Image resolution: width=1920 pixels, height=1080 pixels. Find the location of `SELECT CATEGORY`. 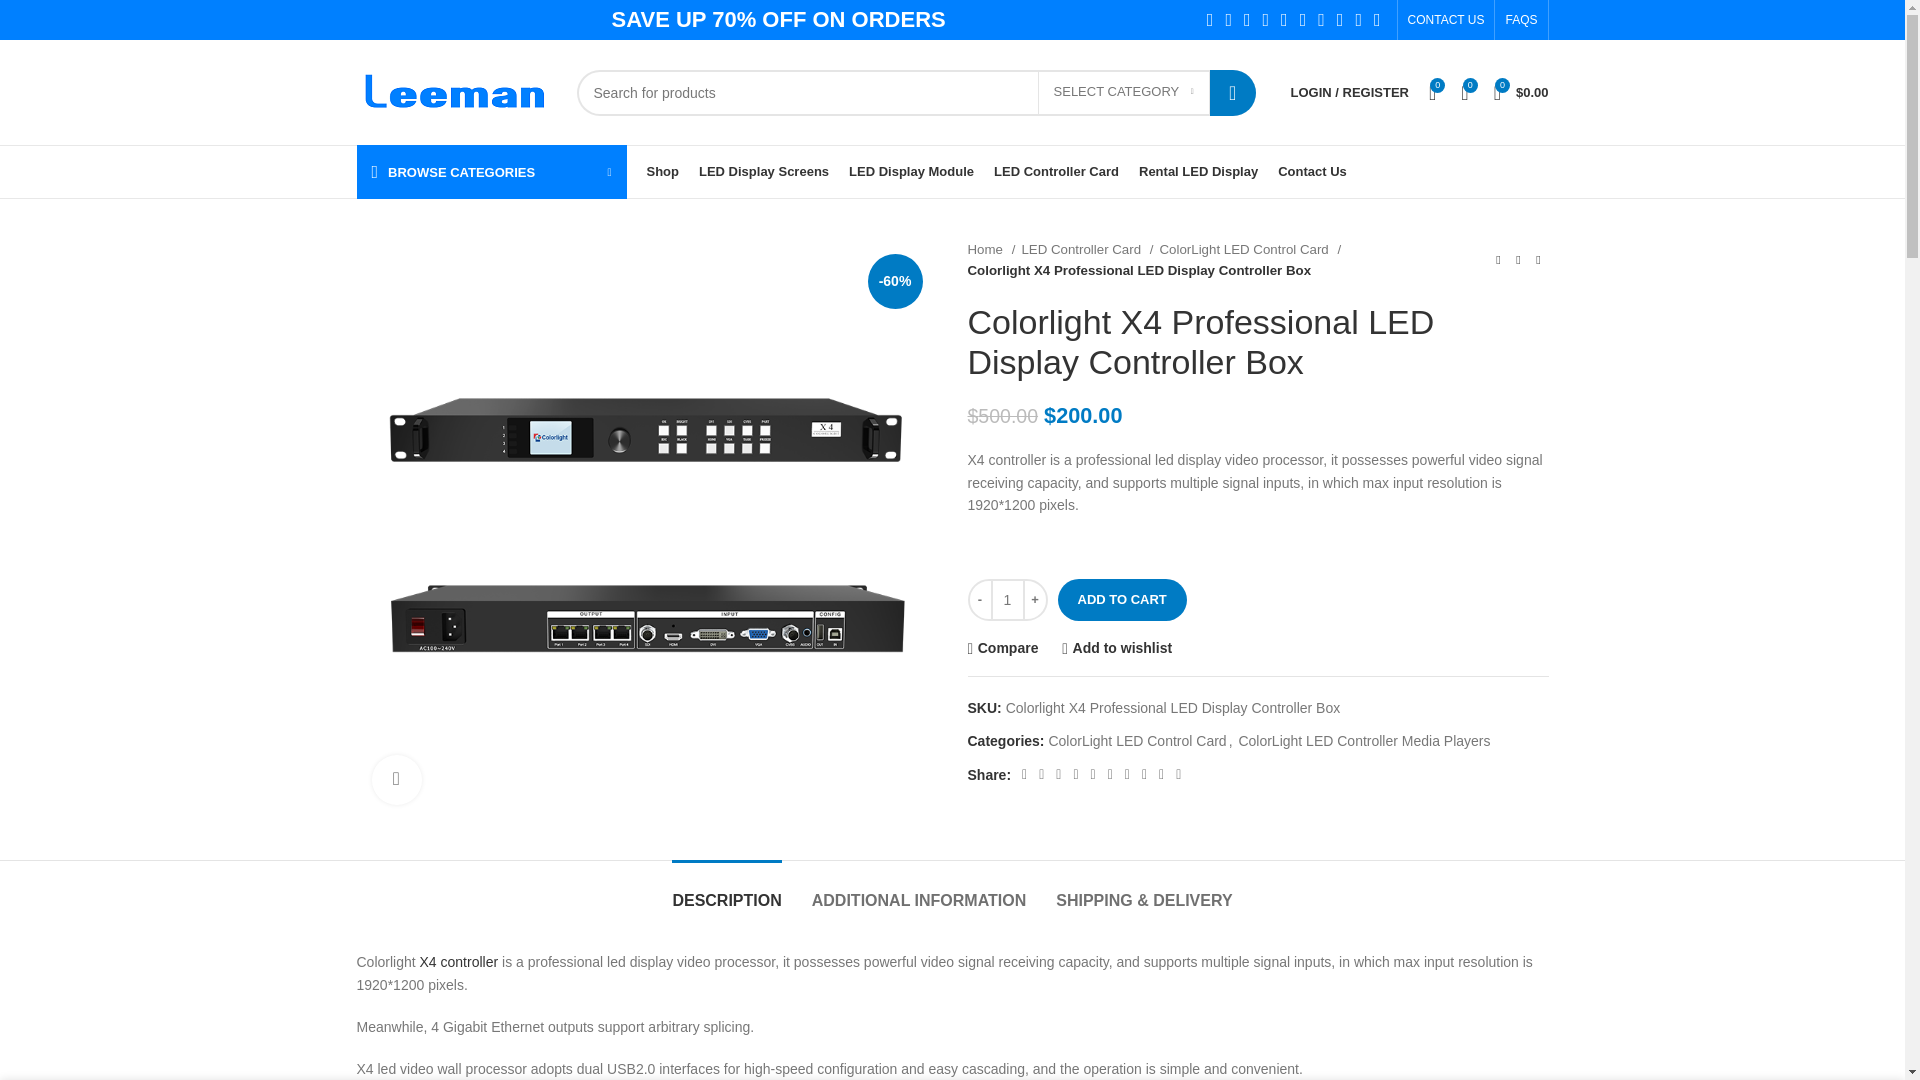

SELECT CATEGORY is located at coordinates (1124, 93).